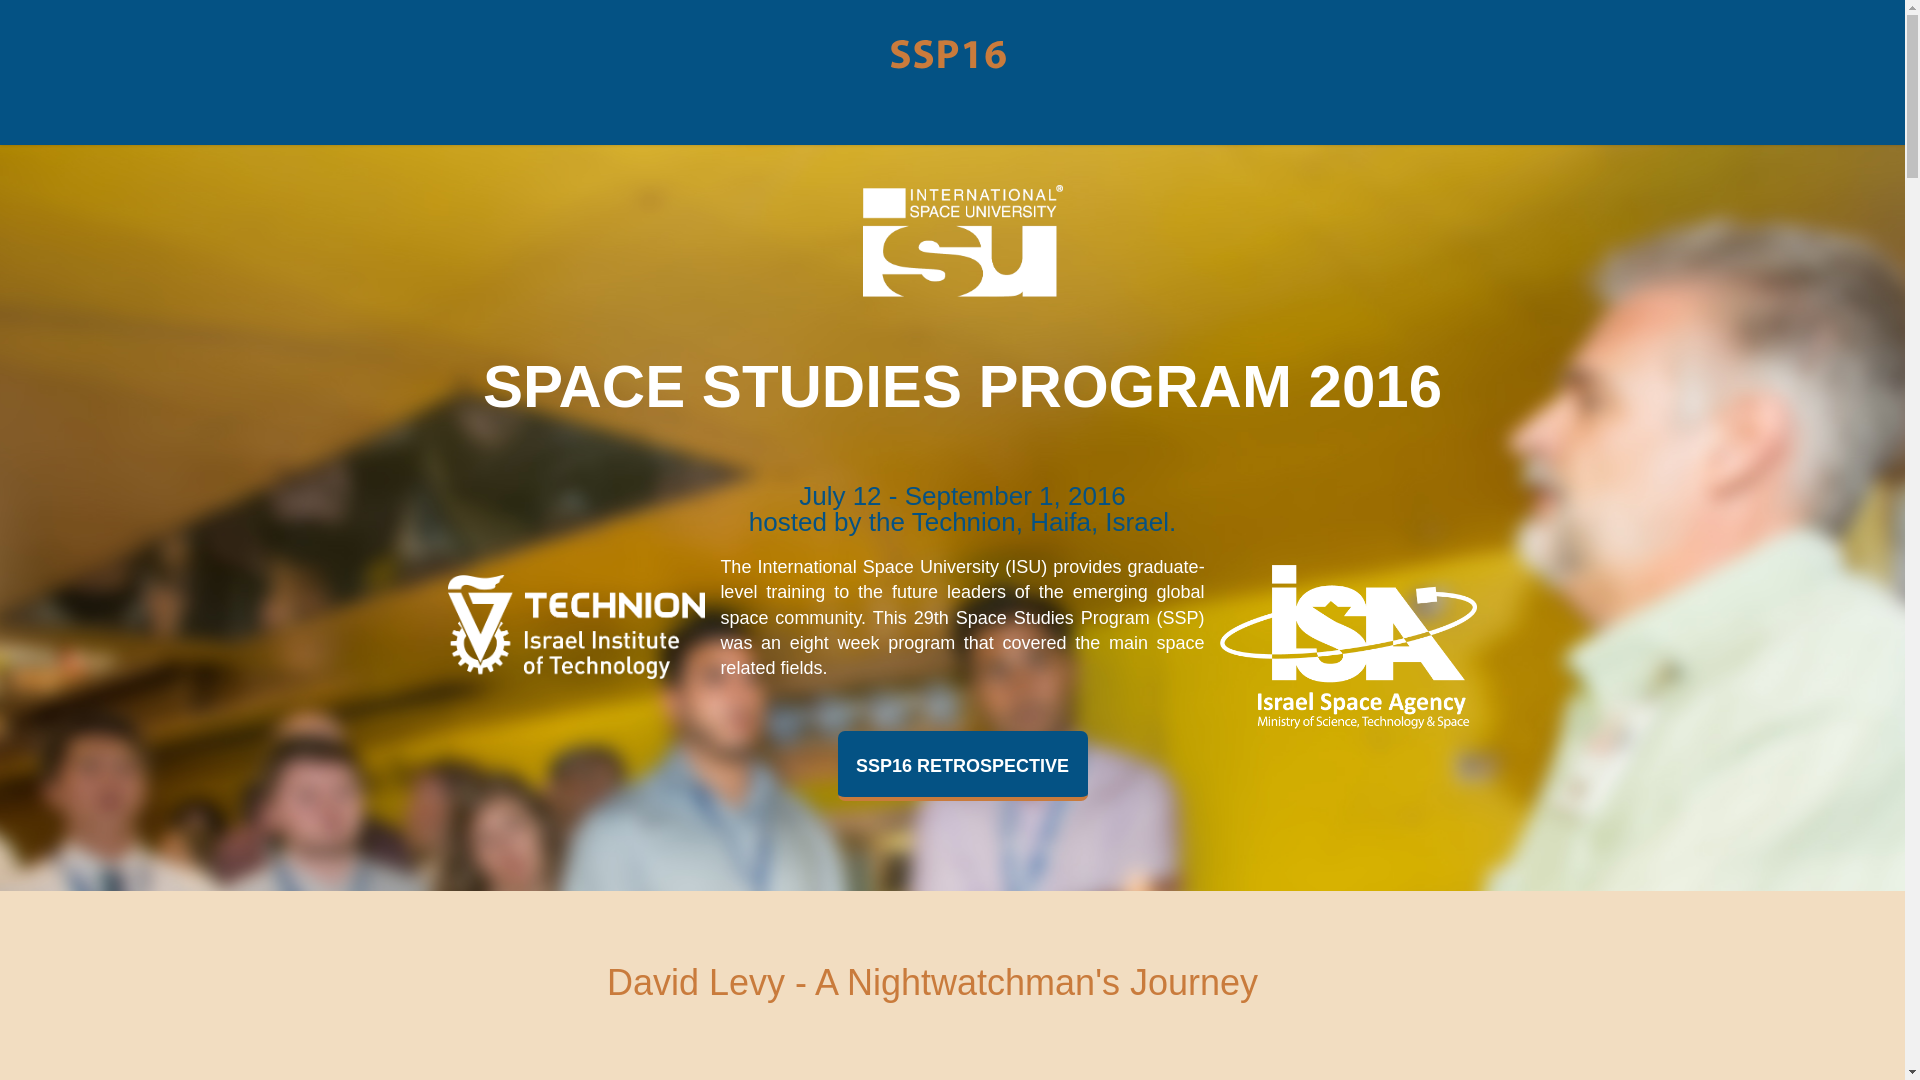  What do you see at coordinates (932, 982) in the screenshot?
I see `David Levy - A Nightwatchman's Journey` at bounding box center [932, 982].